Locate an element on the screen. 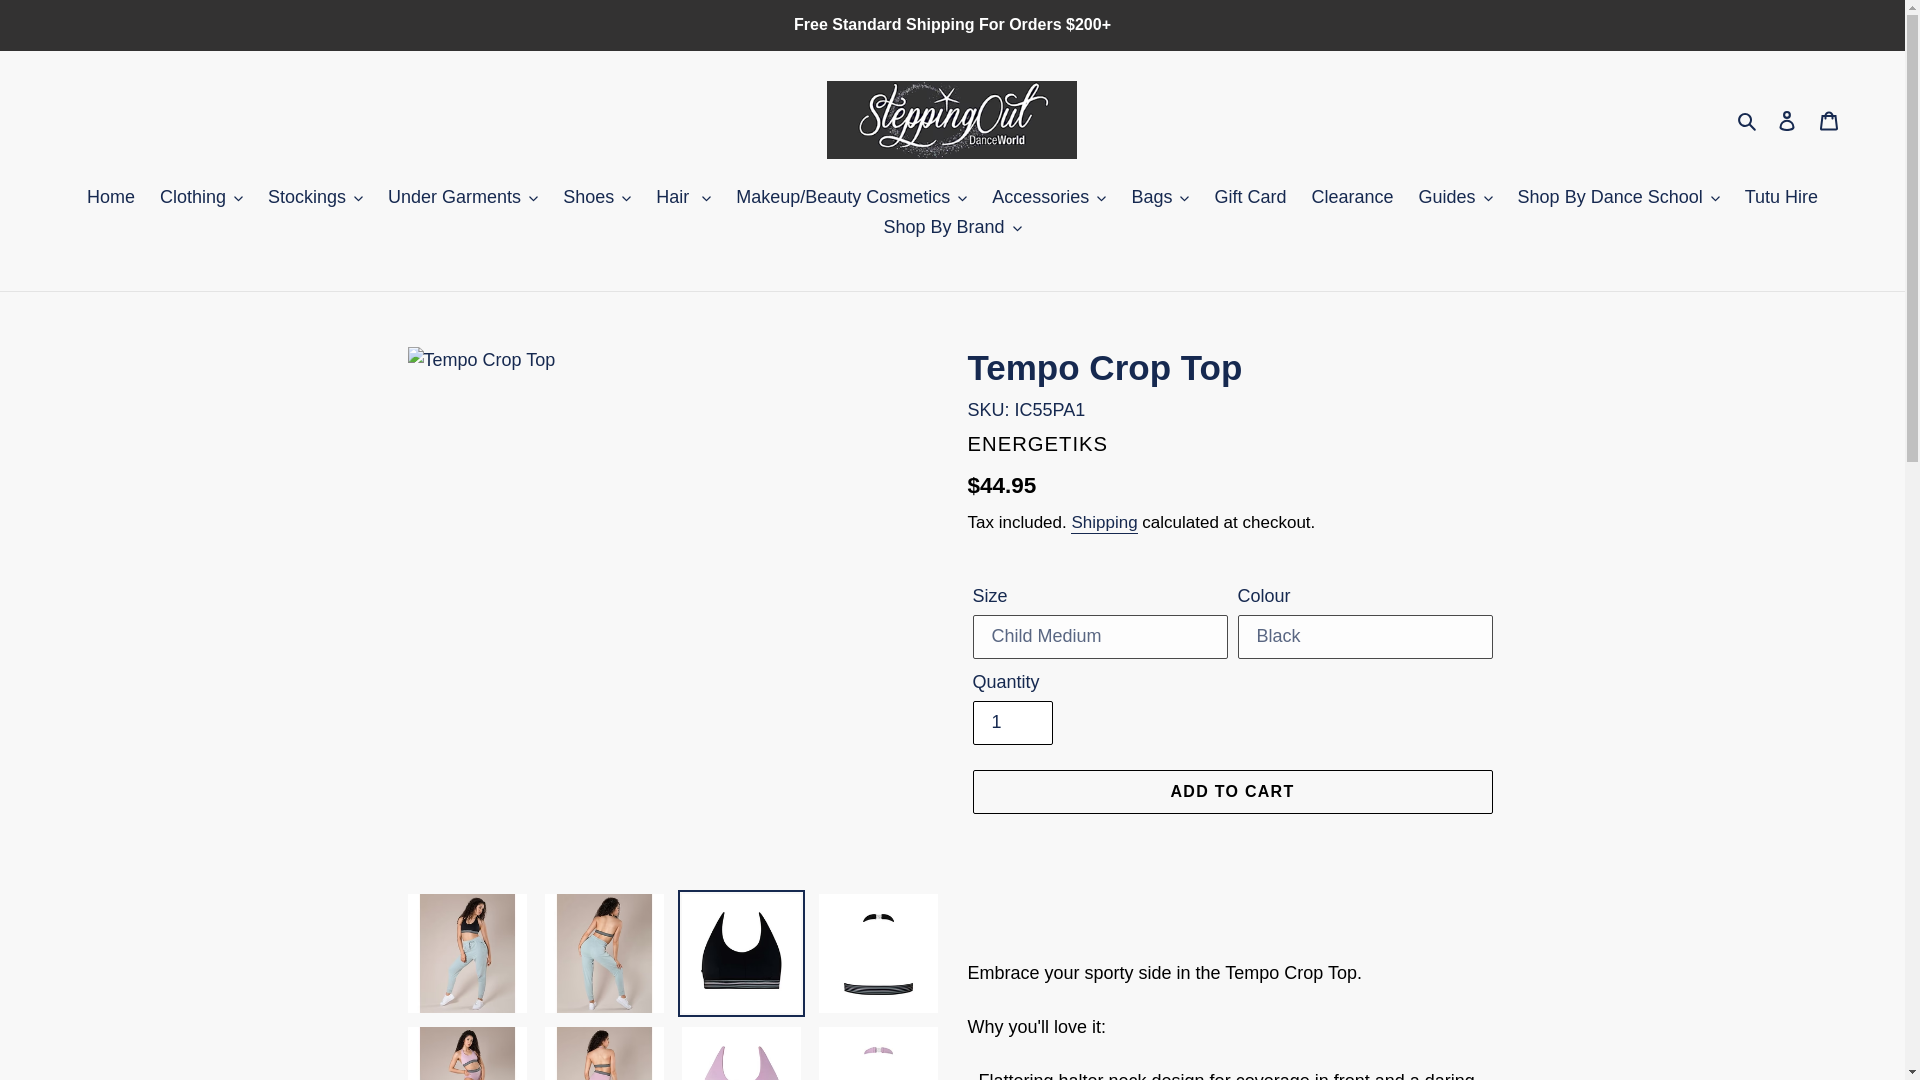 The height and width of the screenshot is (1080, 1920). 1 is located at coordinates (1012, 722).